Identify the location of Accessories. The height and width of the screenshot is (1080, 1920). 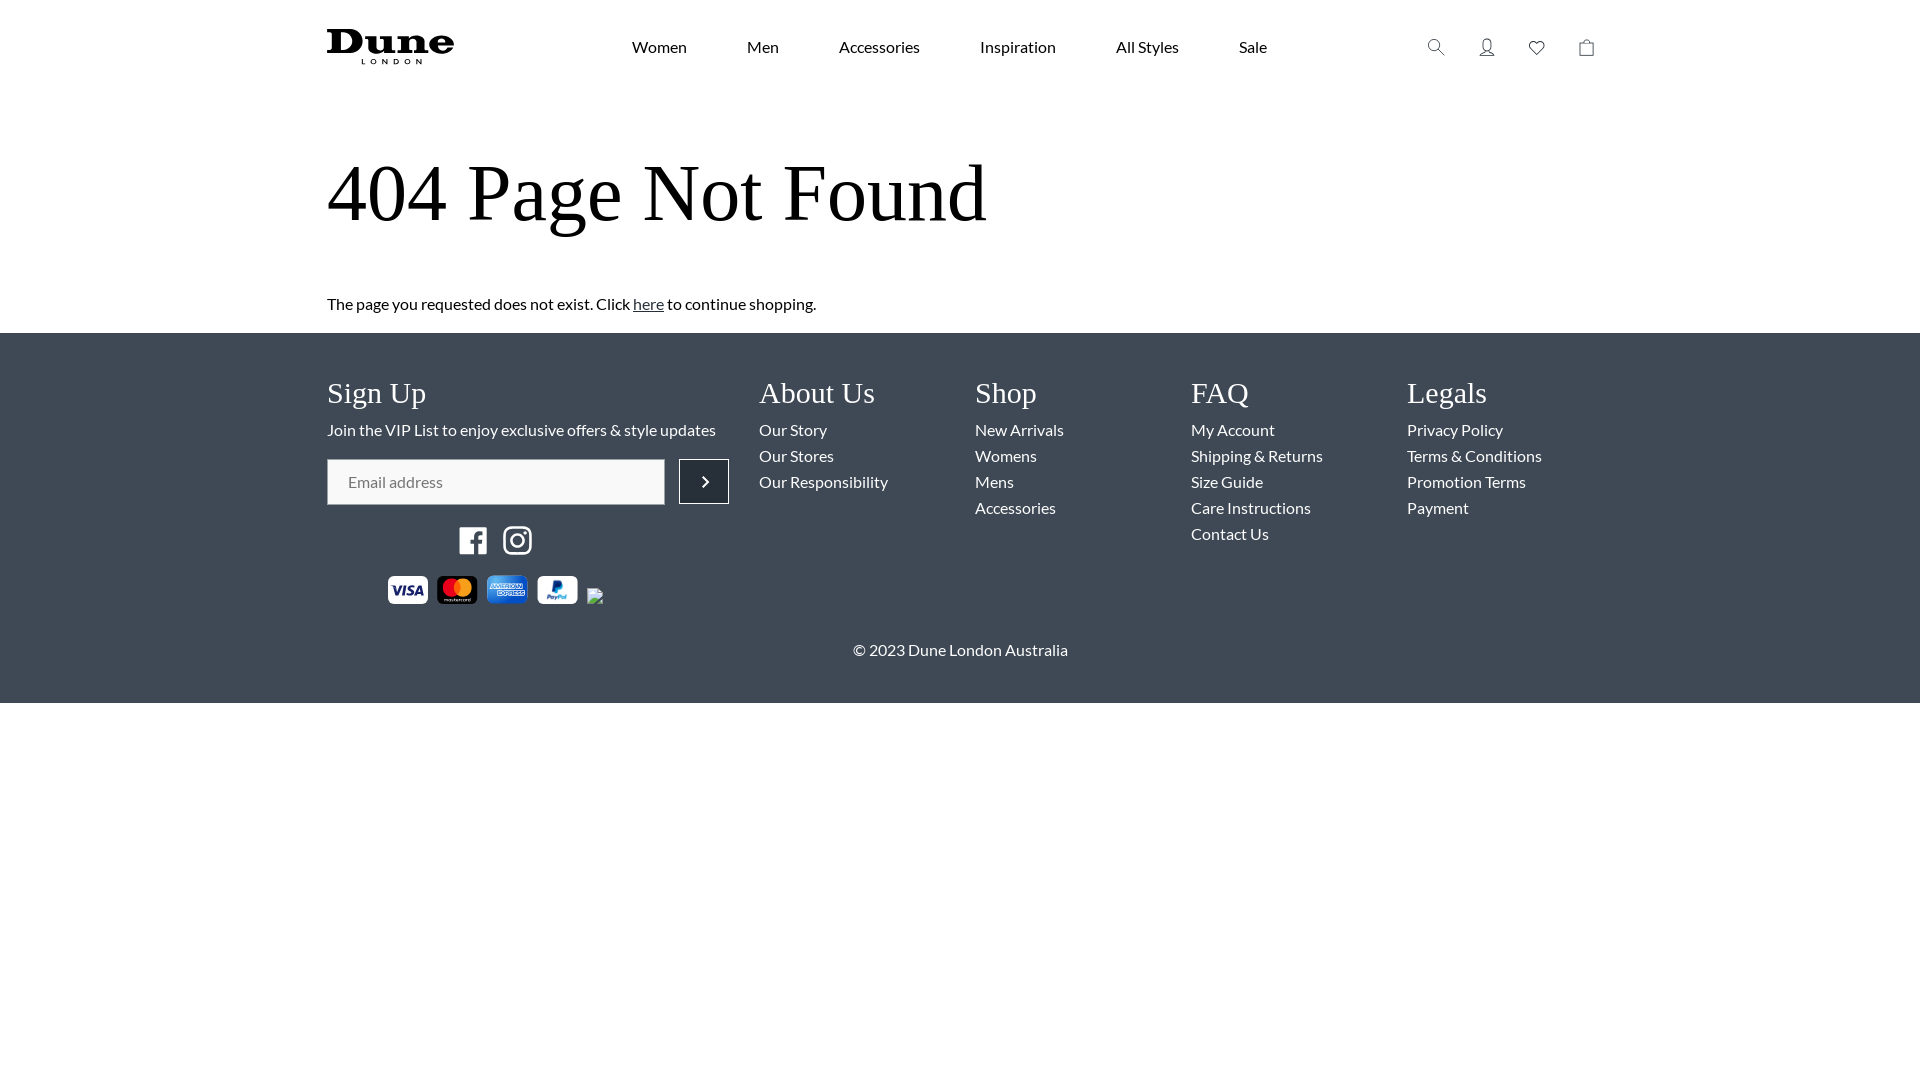
(880, 46).